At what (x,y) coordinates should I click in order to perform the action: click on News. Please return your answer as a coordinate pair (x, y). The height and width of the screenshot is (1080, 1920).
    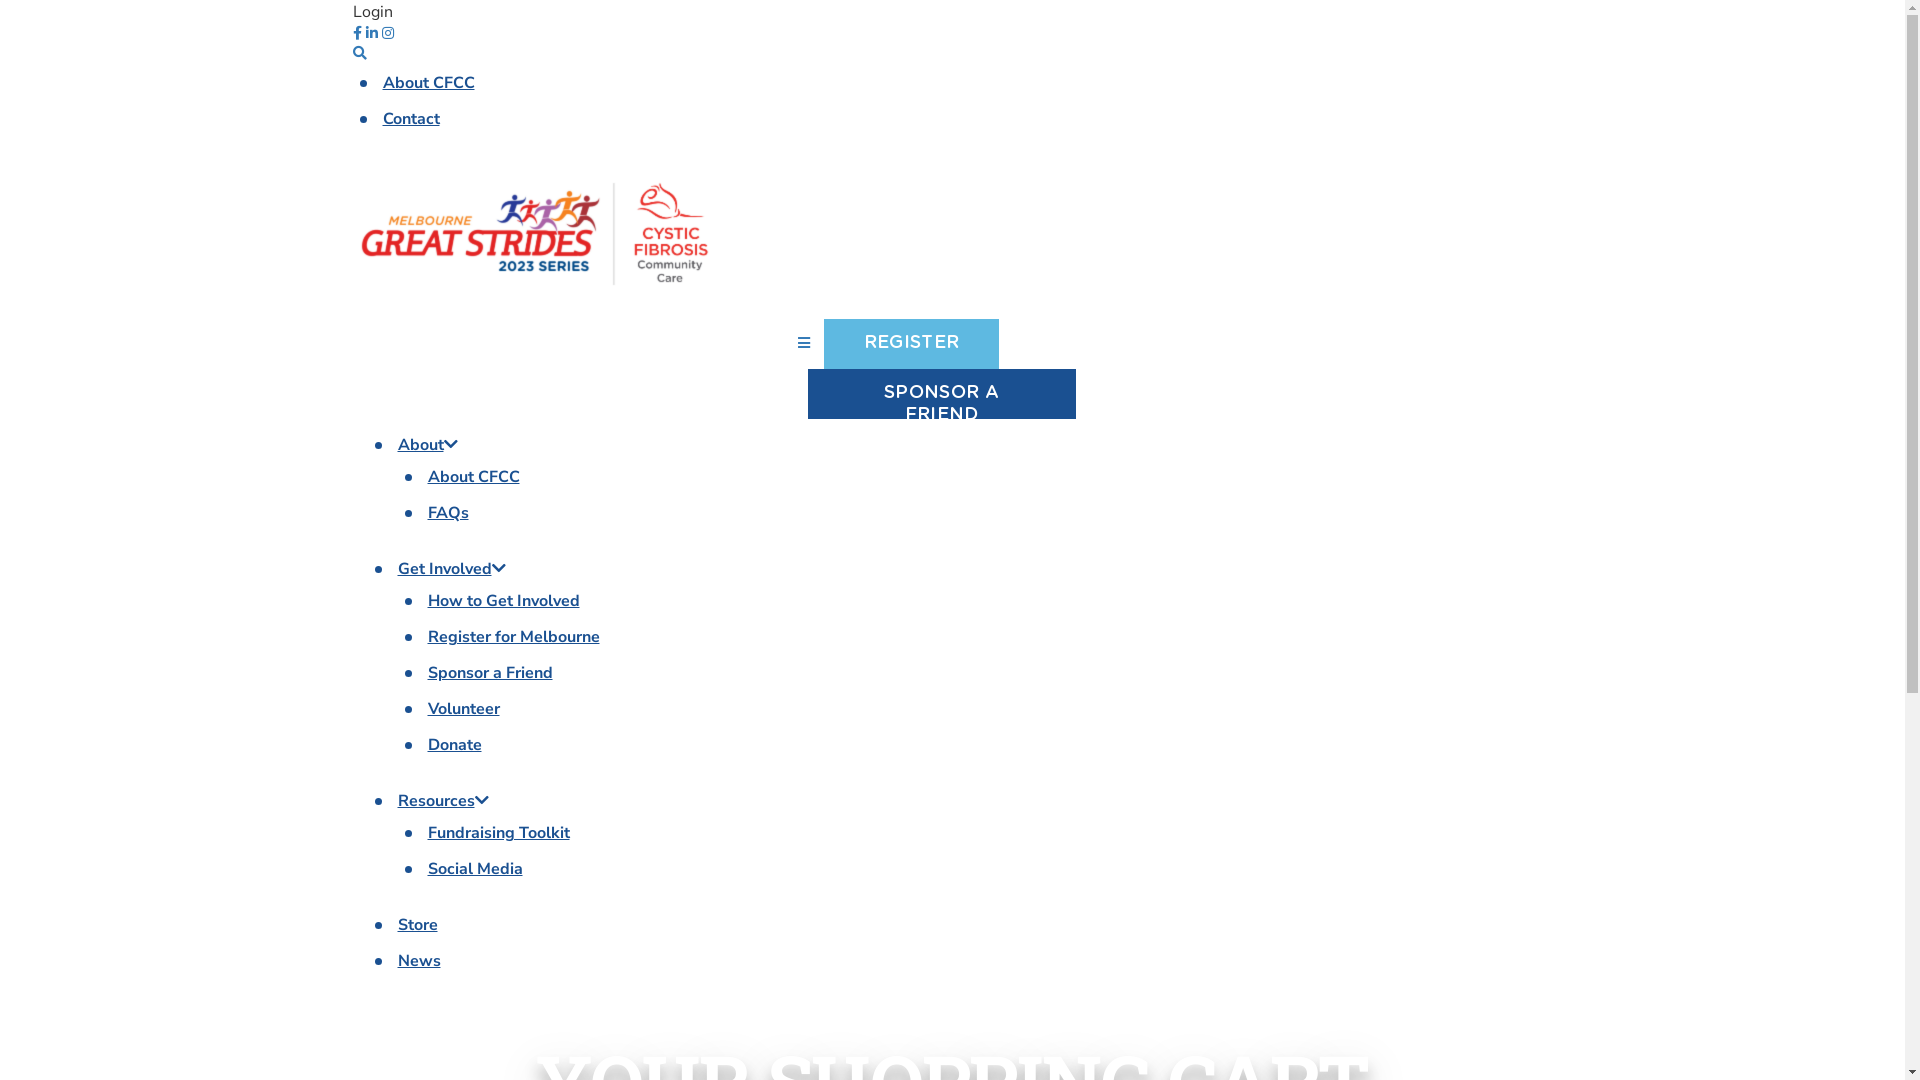
    Looking at the image, I should click on (420, 961).